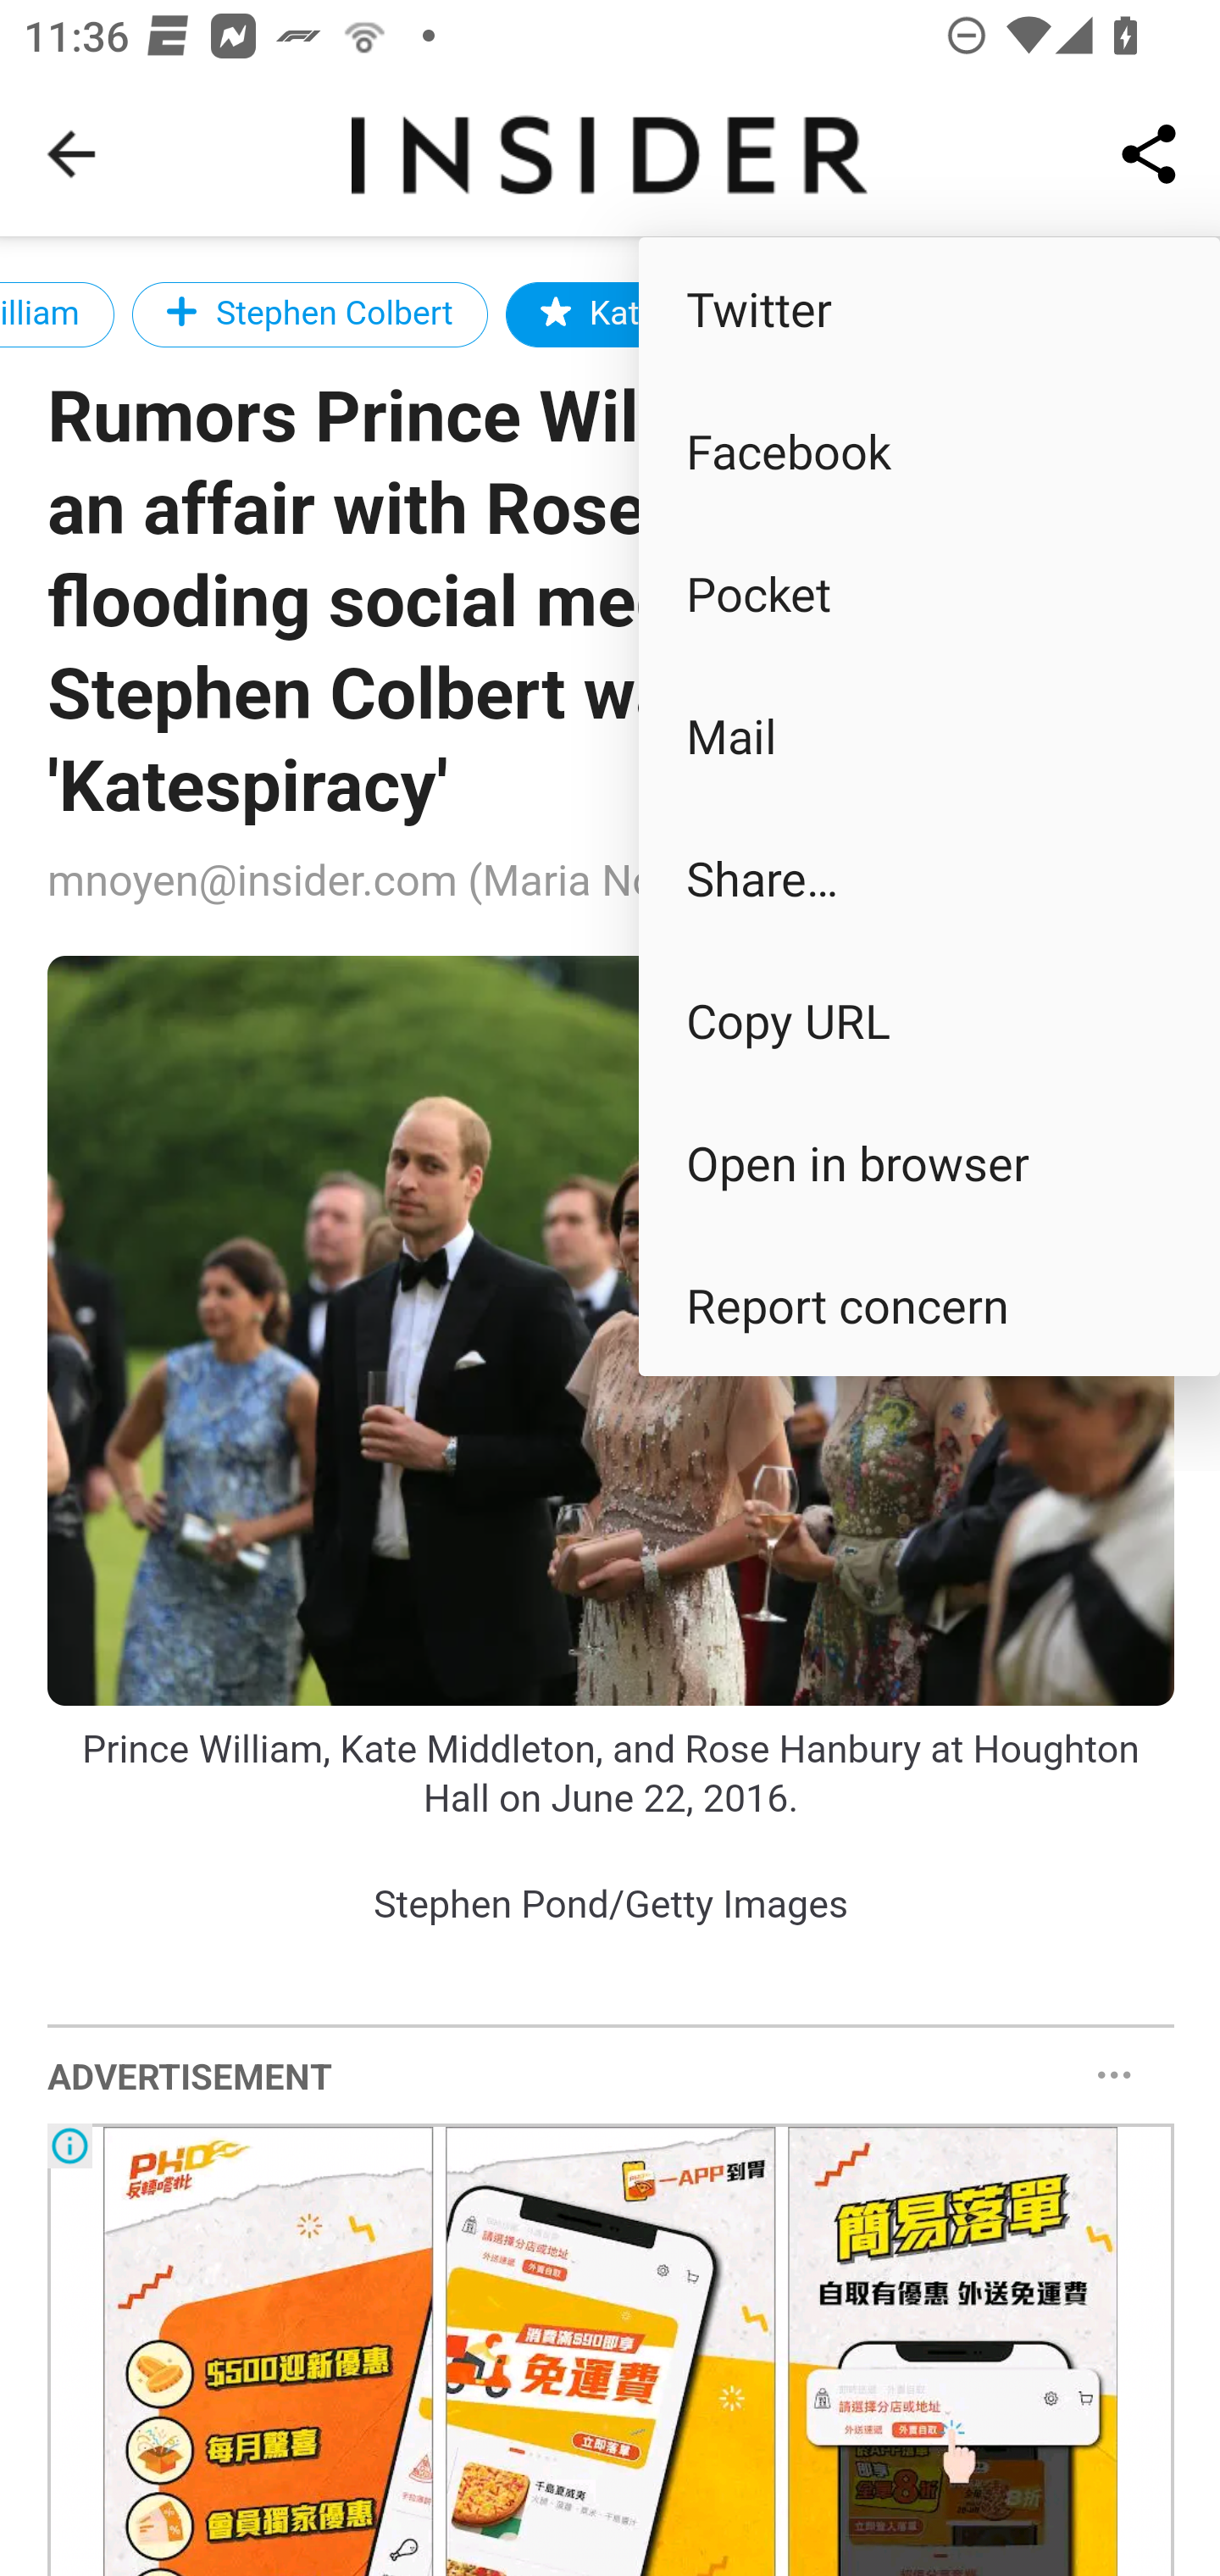 The height and width of the screenshot is (2576, 1220). I want to click on Mail, so click(929, 736).